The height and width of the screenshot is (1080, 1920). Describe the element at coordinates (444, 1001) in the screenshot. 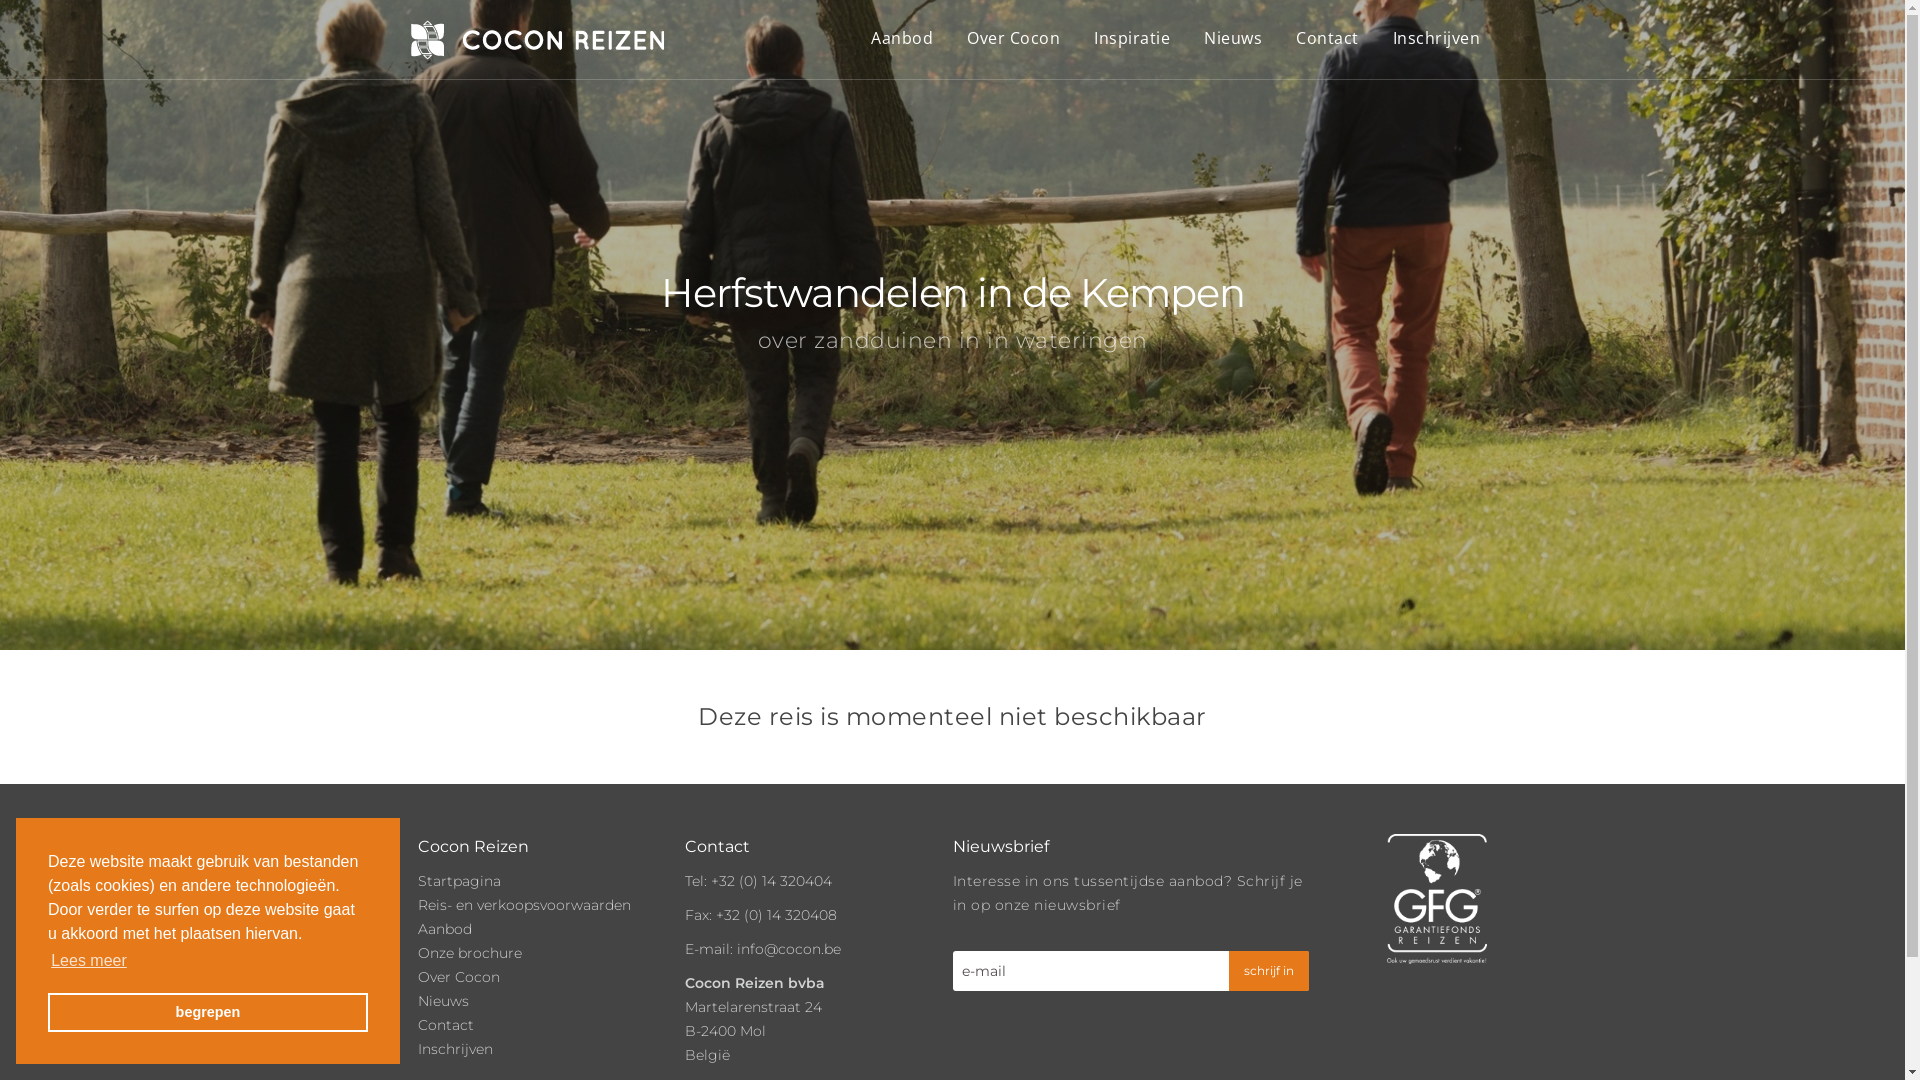

I see `Nieuws` at that location.